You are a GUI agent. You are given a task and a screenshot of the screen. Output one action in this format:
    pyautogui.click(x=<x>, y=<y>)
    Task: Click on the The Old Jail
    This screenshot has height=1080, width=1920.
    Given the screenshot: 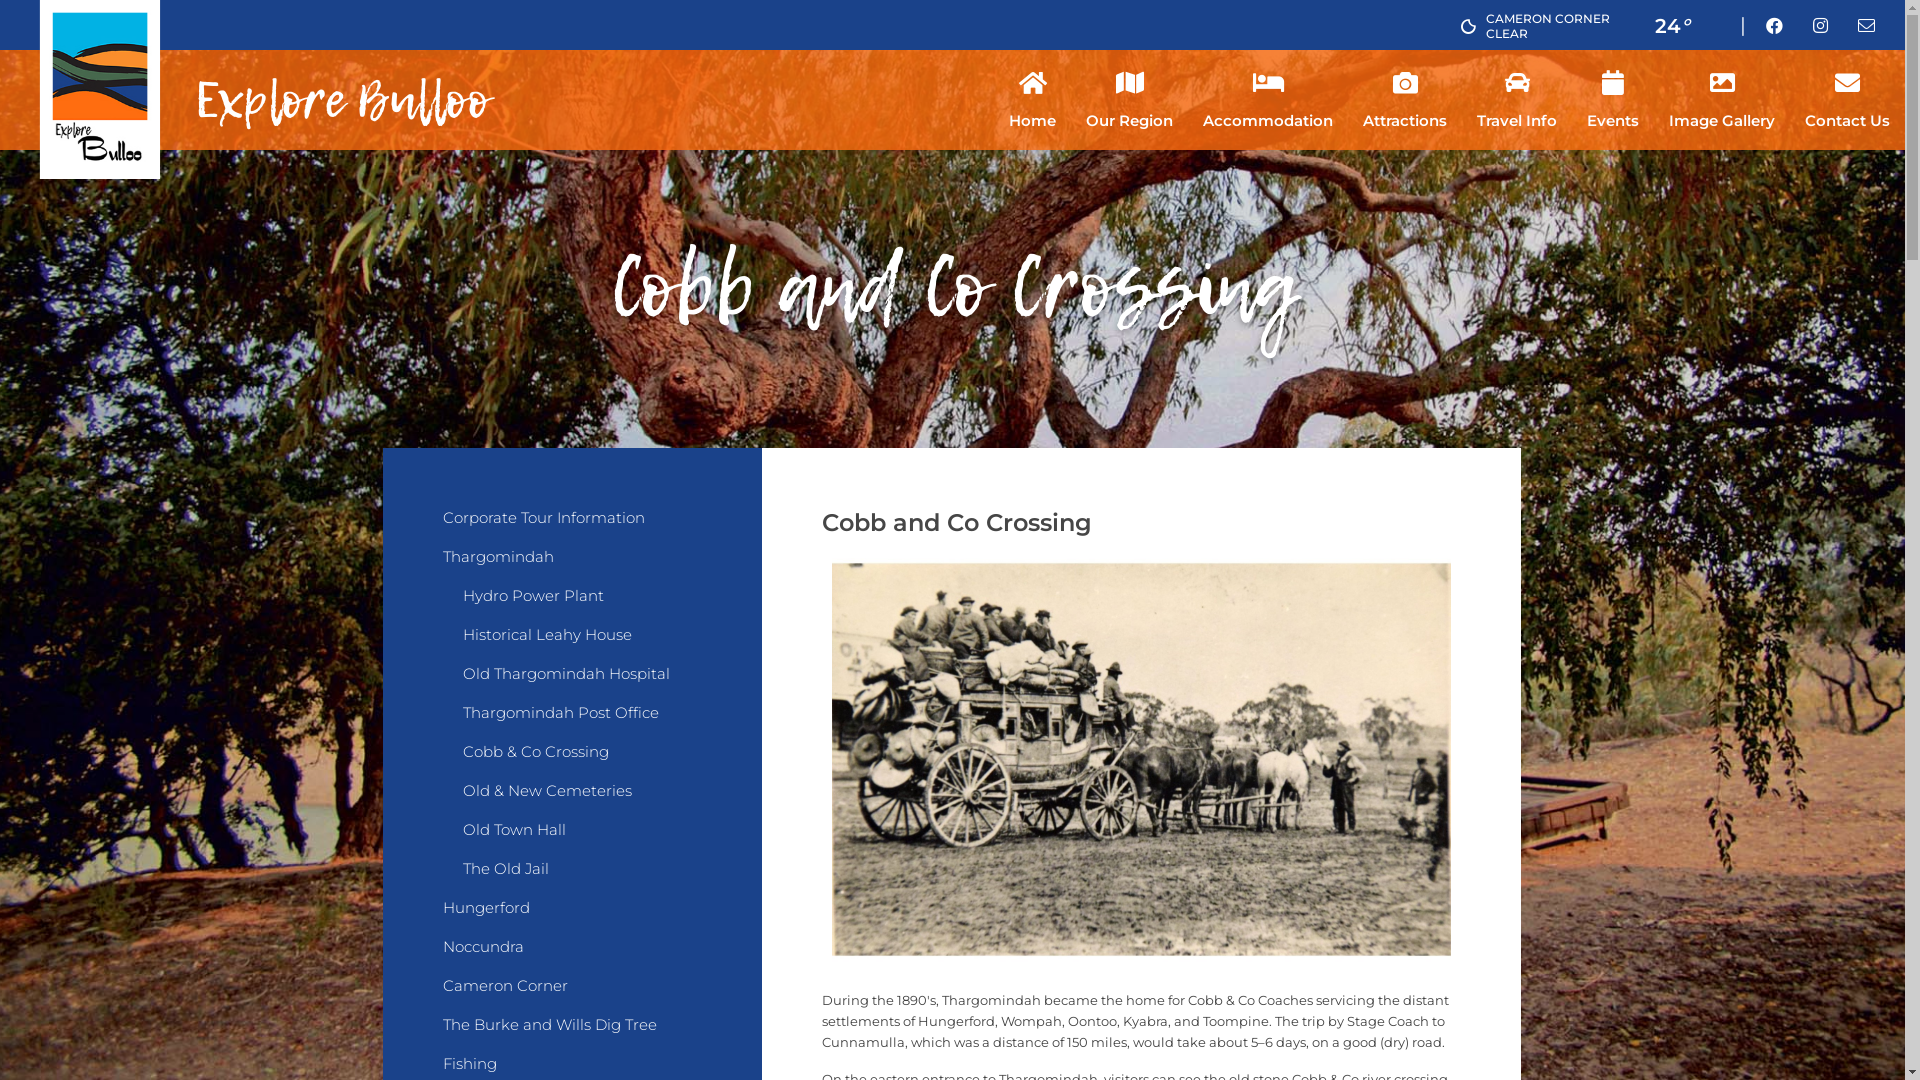 What is the action you would take?
    pyautogui.click(x=582, y=878)
    